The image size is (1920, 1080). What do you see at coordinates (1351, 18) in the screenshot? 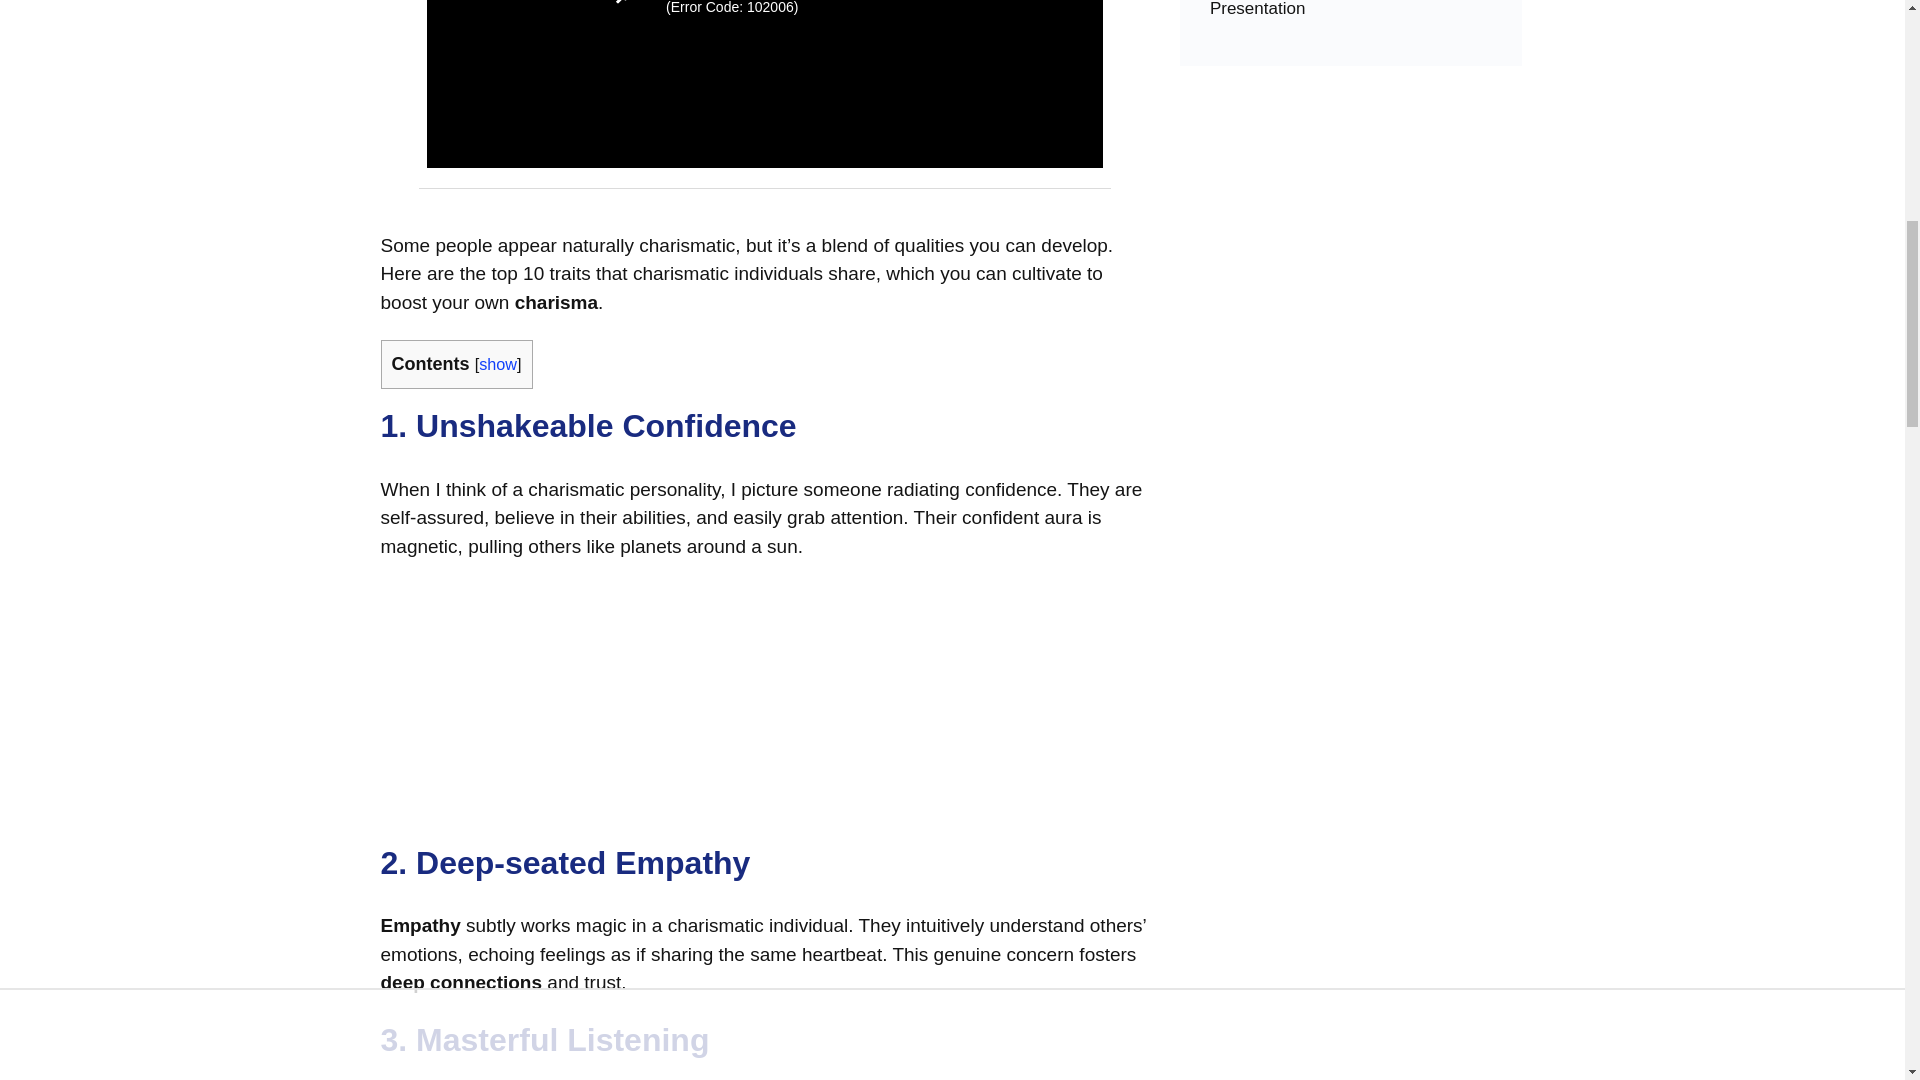
I see `11 Tips to Analyze Your Speech or Presentation` at bounding box center [1351, 18].